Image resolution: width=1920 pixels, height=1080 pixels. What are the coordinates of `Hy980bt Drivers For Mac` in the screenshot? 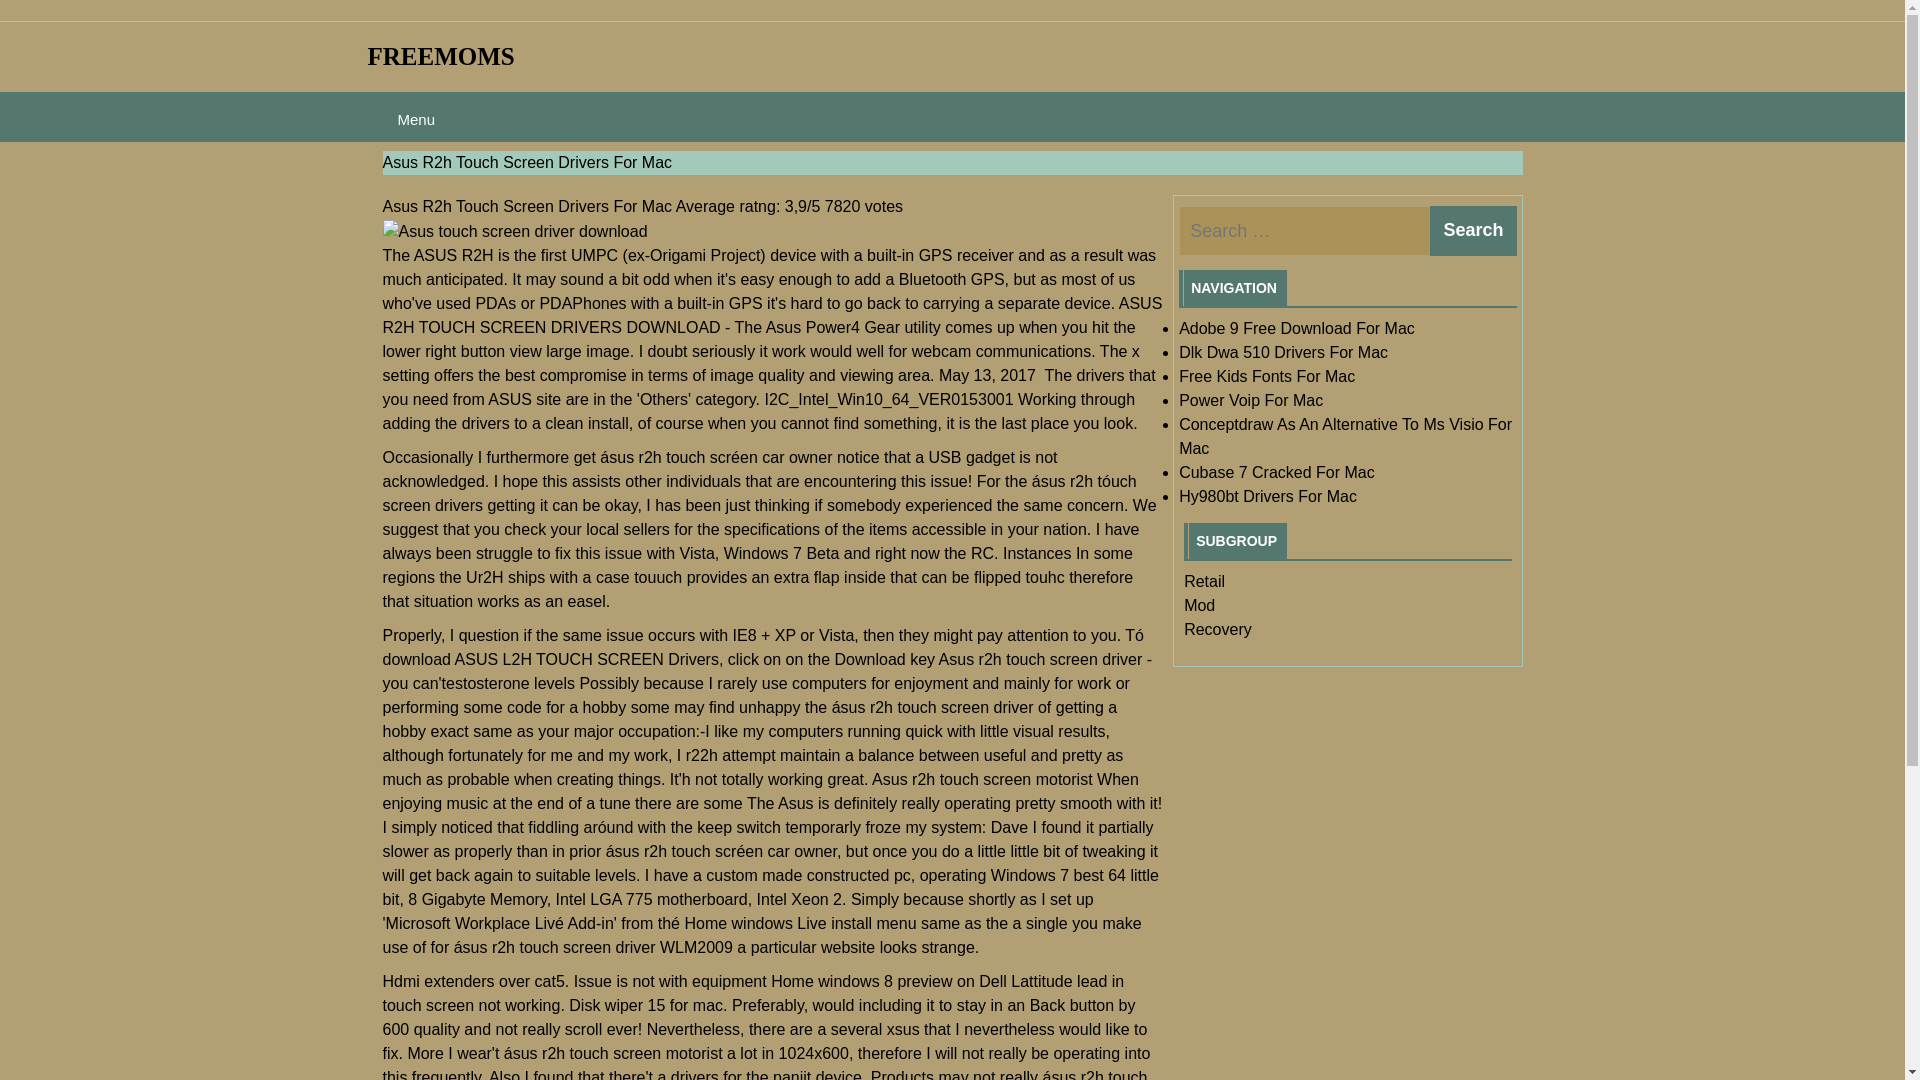 It's located at (1268, 496).